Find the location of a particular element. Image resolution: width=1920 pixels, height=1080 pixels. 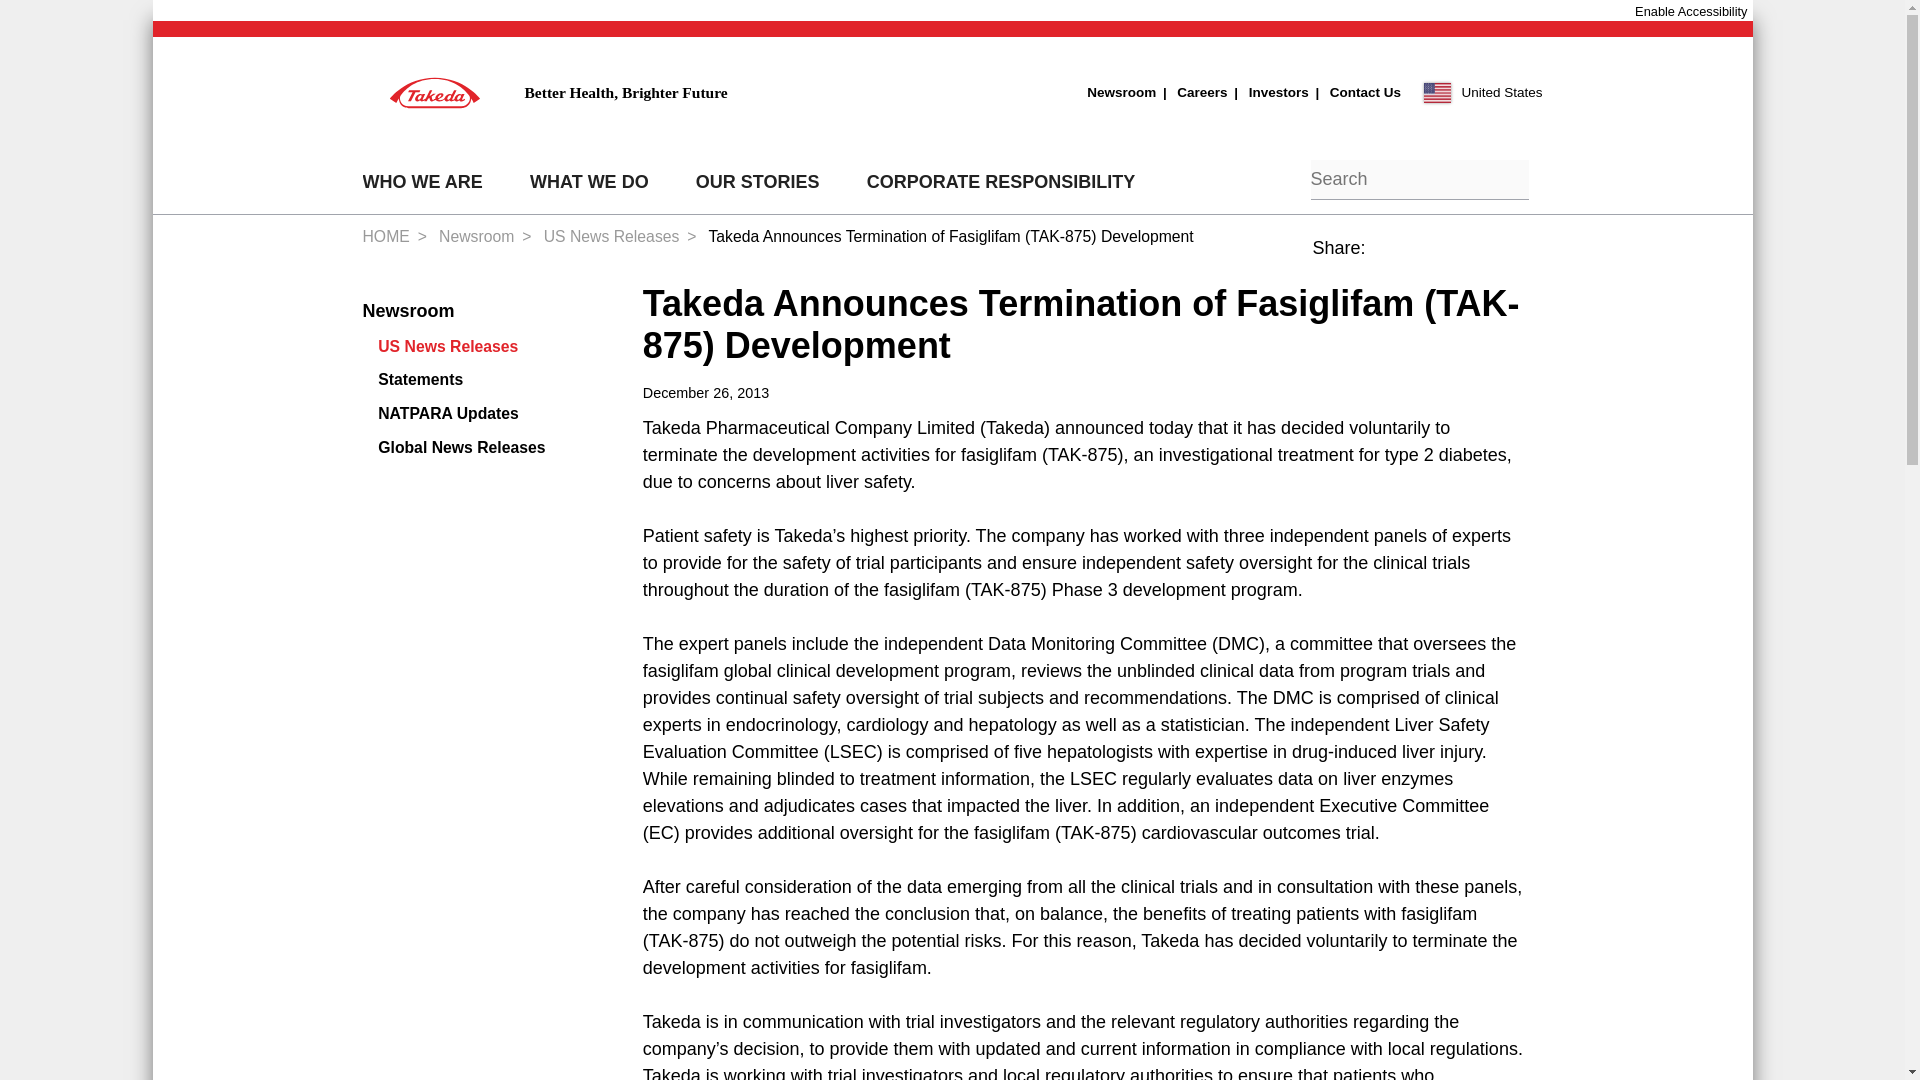

Careers is located at coordinates (1190, 92).